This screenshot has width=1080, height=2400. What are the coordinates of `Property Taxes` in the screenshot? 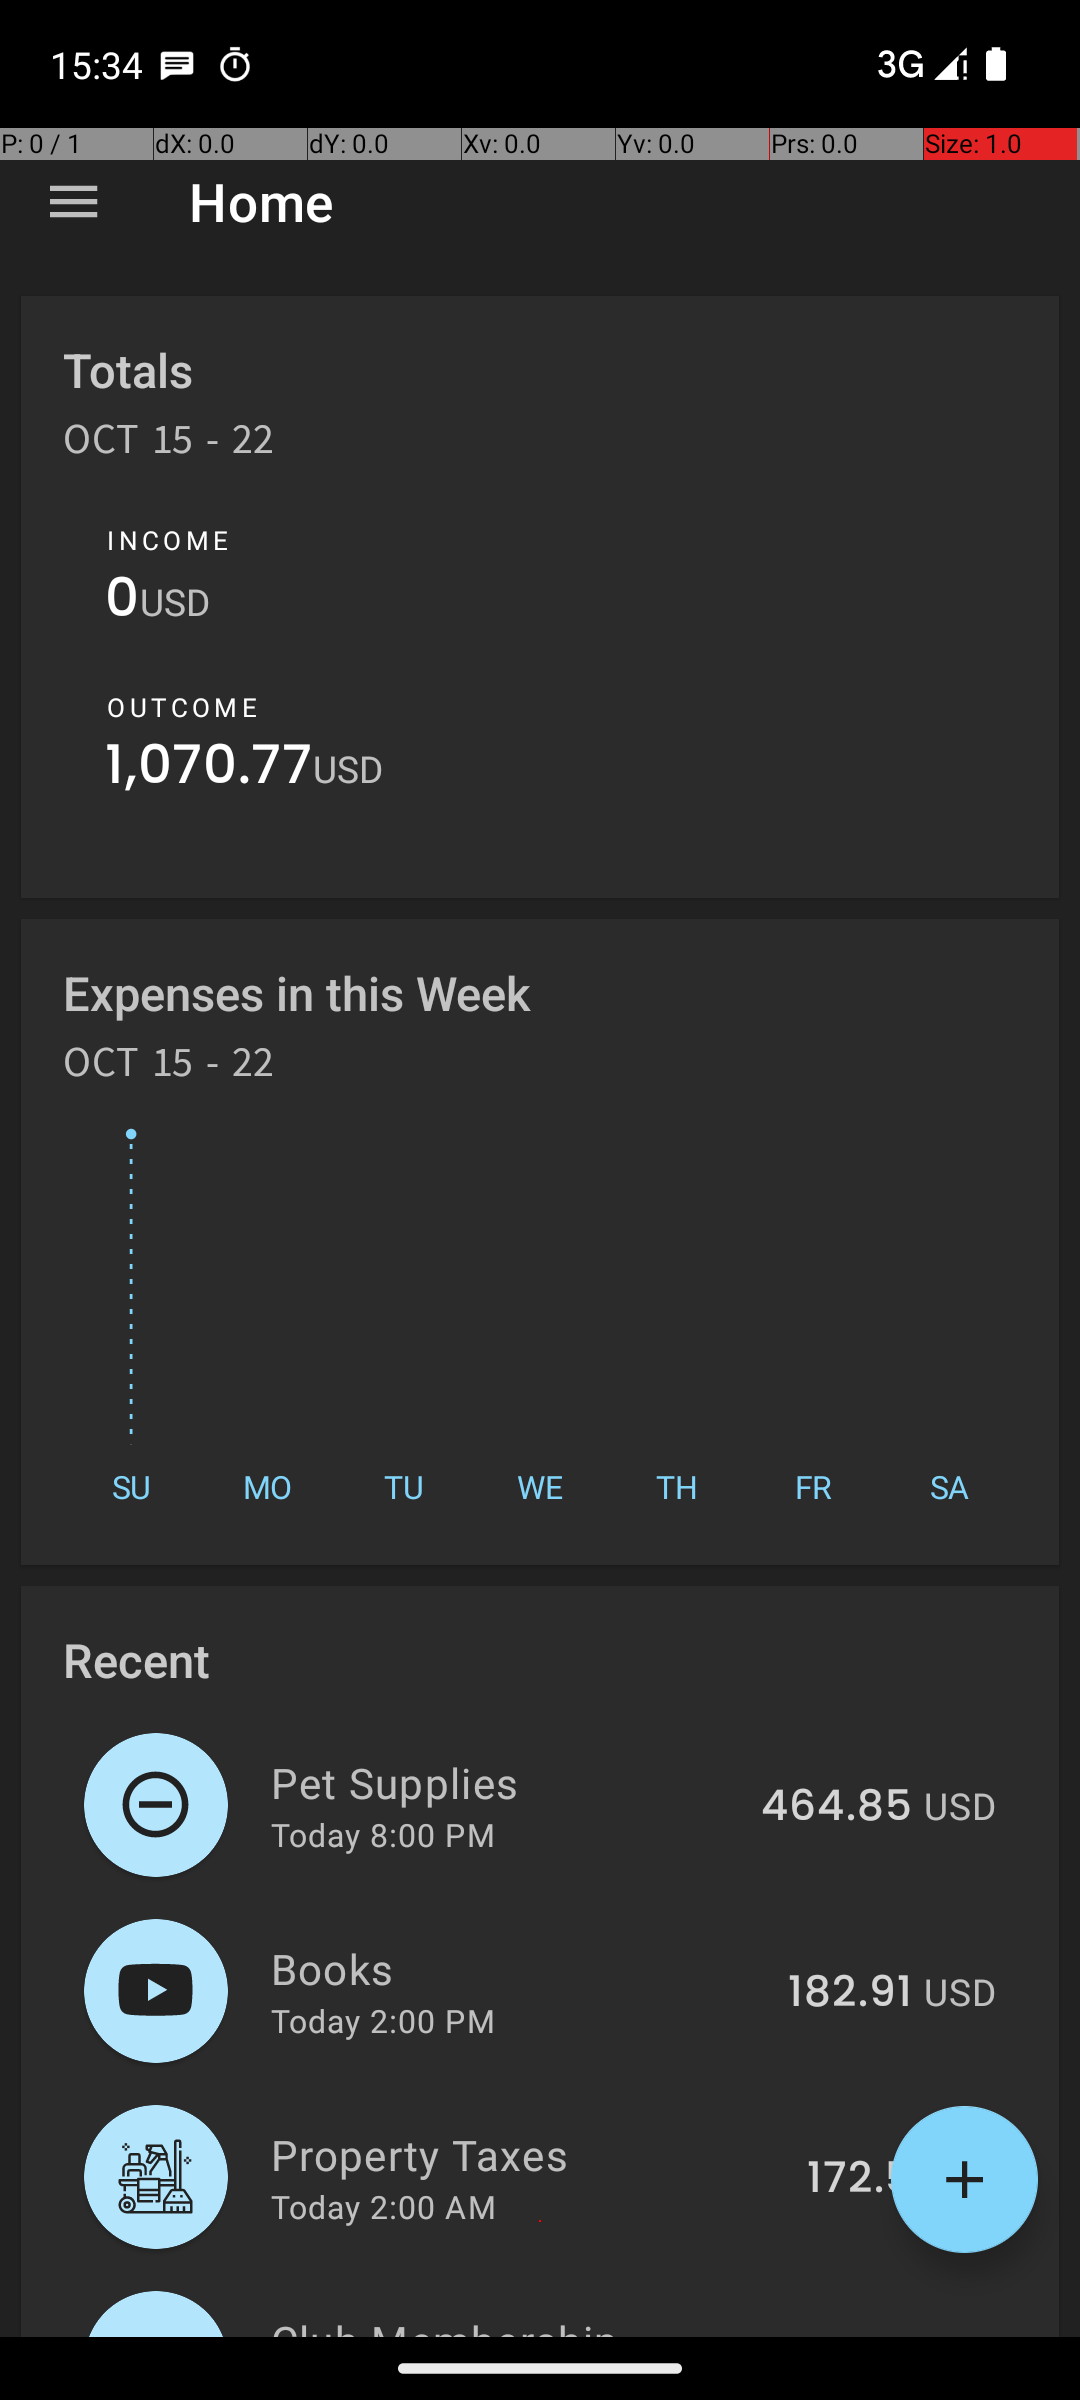 It's located at (528, 2154).